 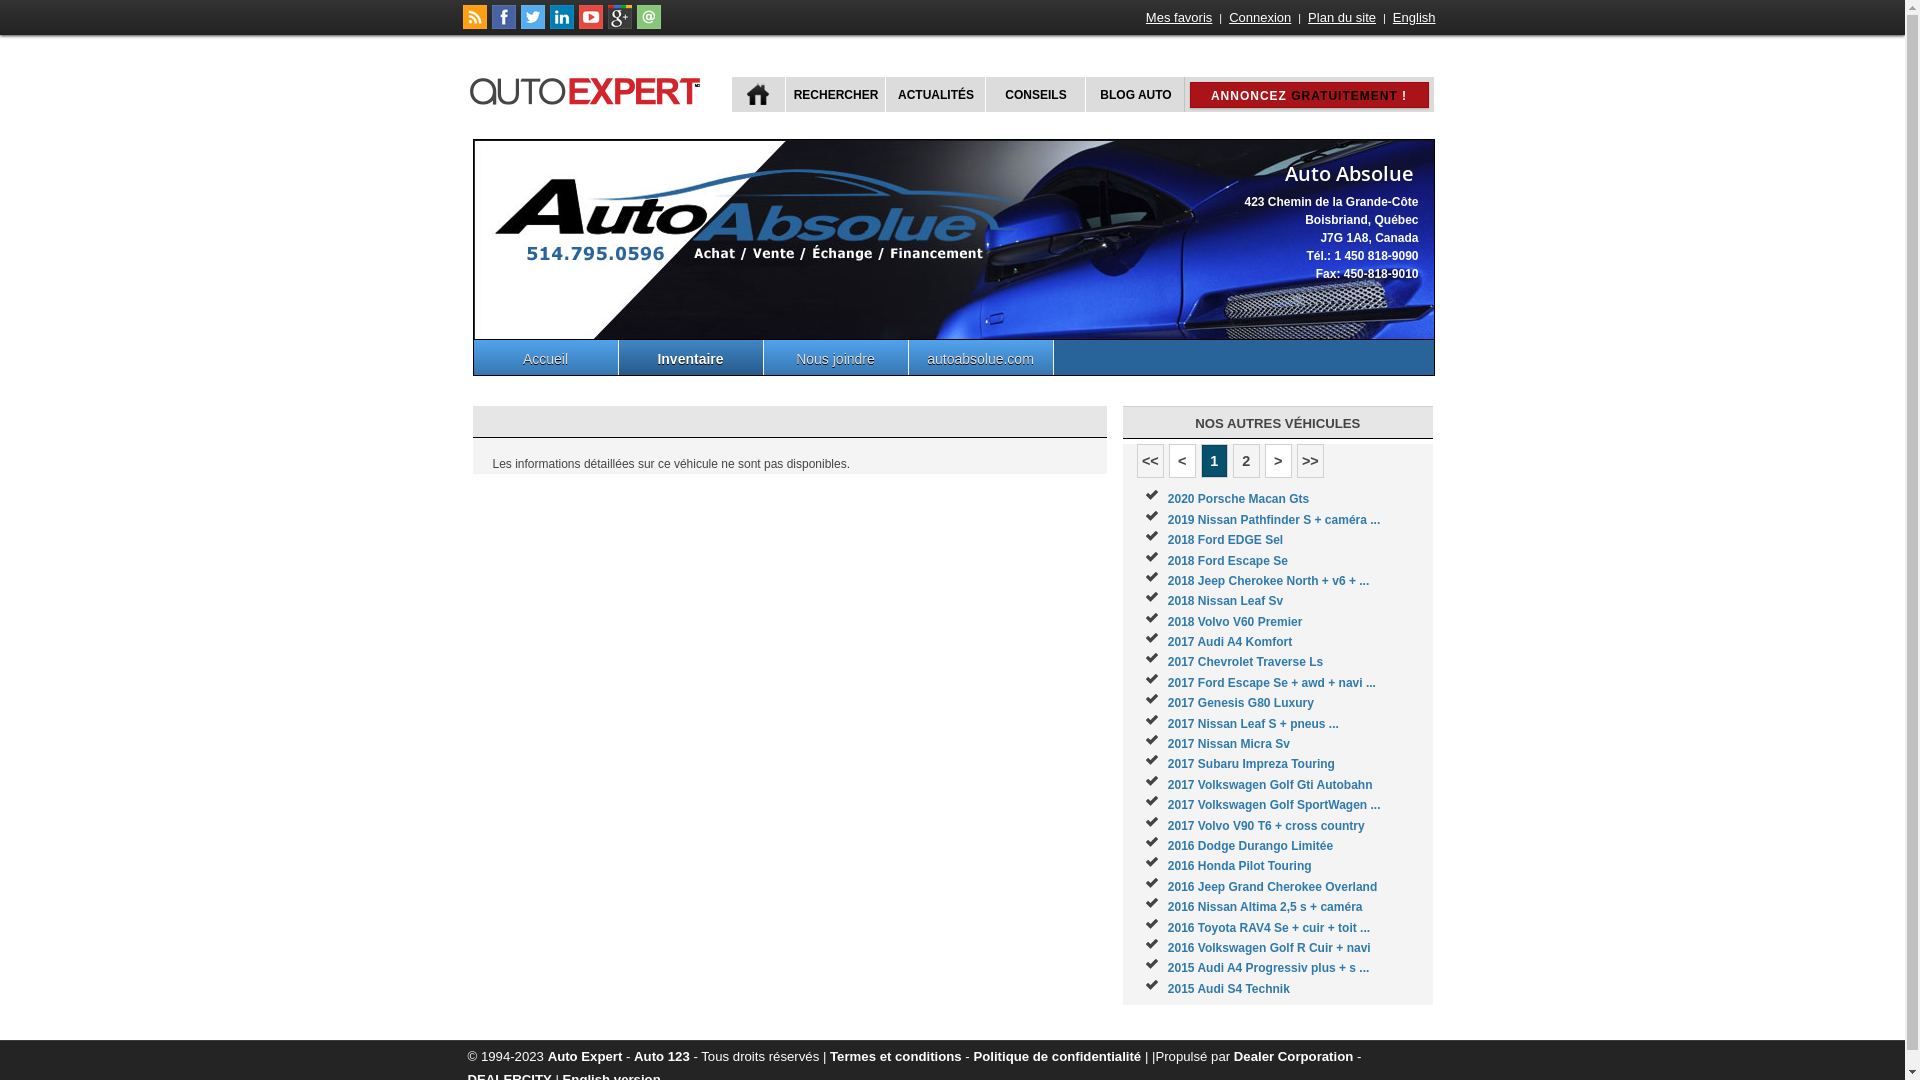 What do you see at coordinates (1414, 18) in the screenshot?
I see `English` at bounding box center [1414, 18].